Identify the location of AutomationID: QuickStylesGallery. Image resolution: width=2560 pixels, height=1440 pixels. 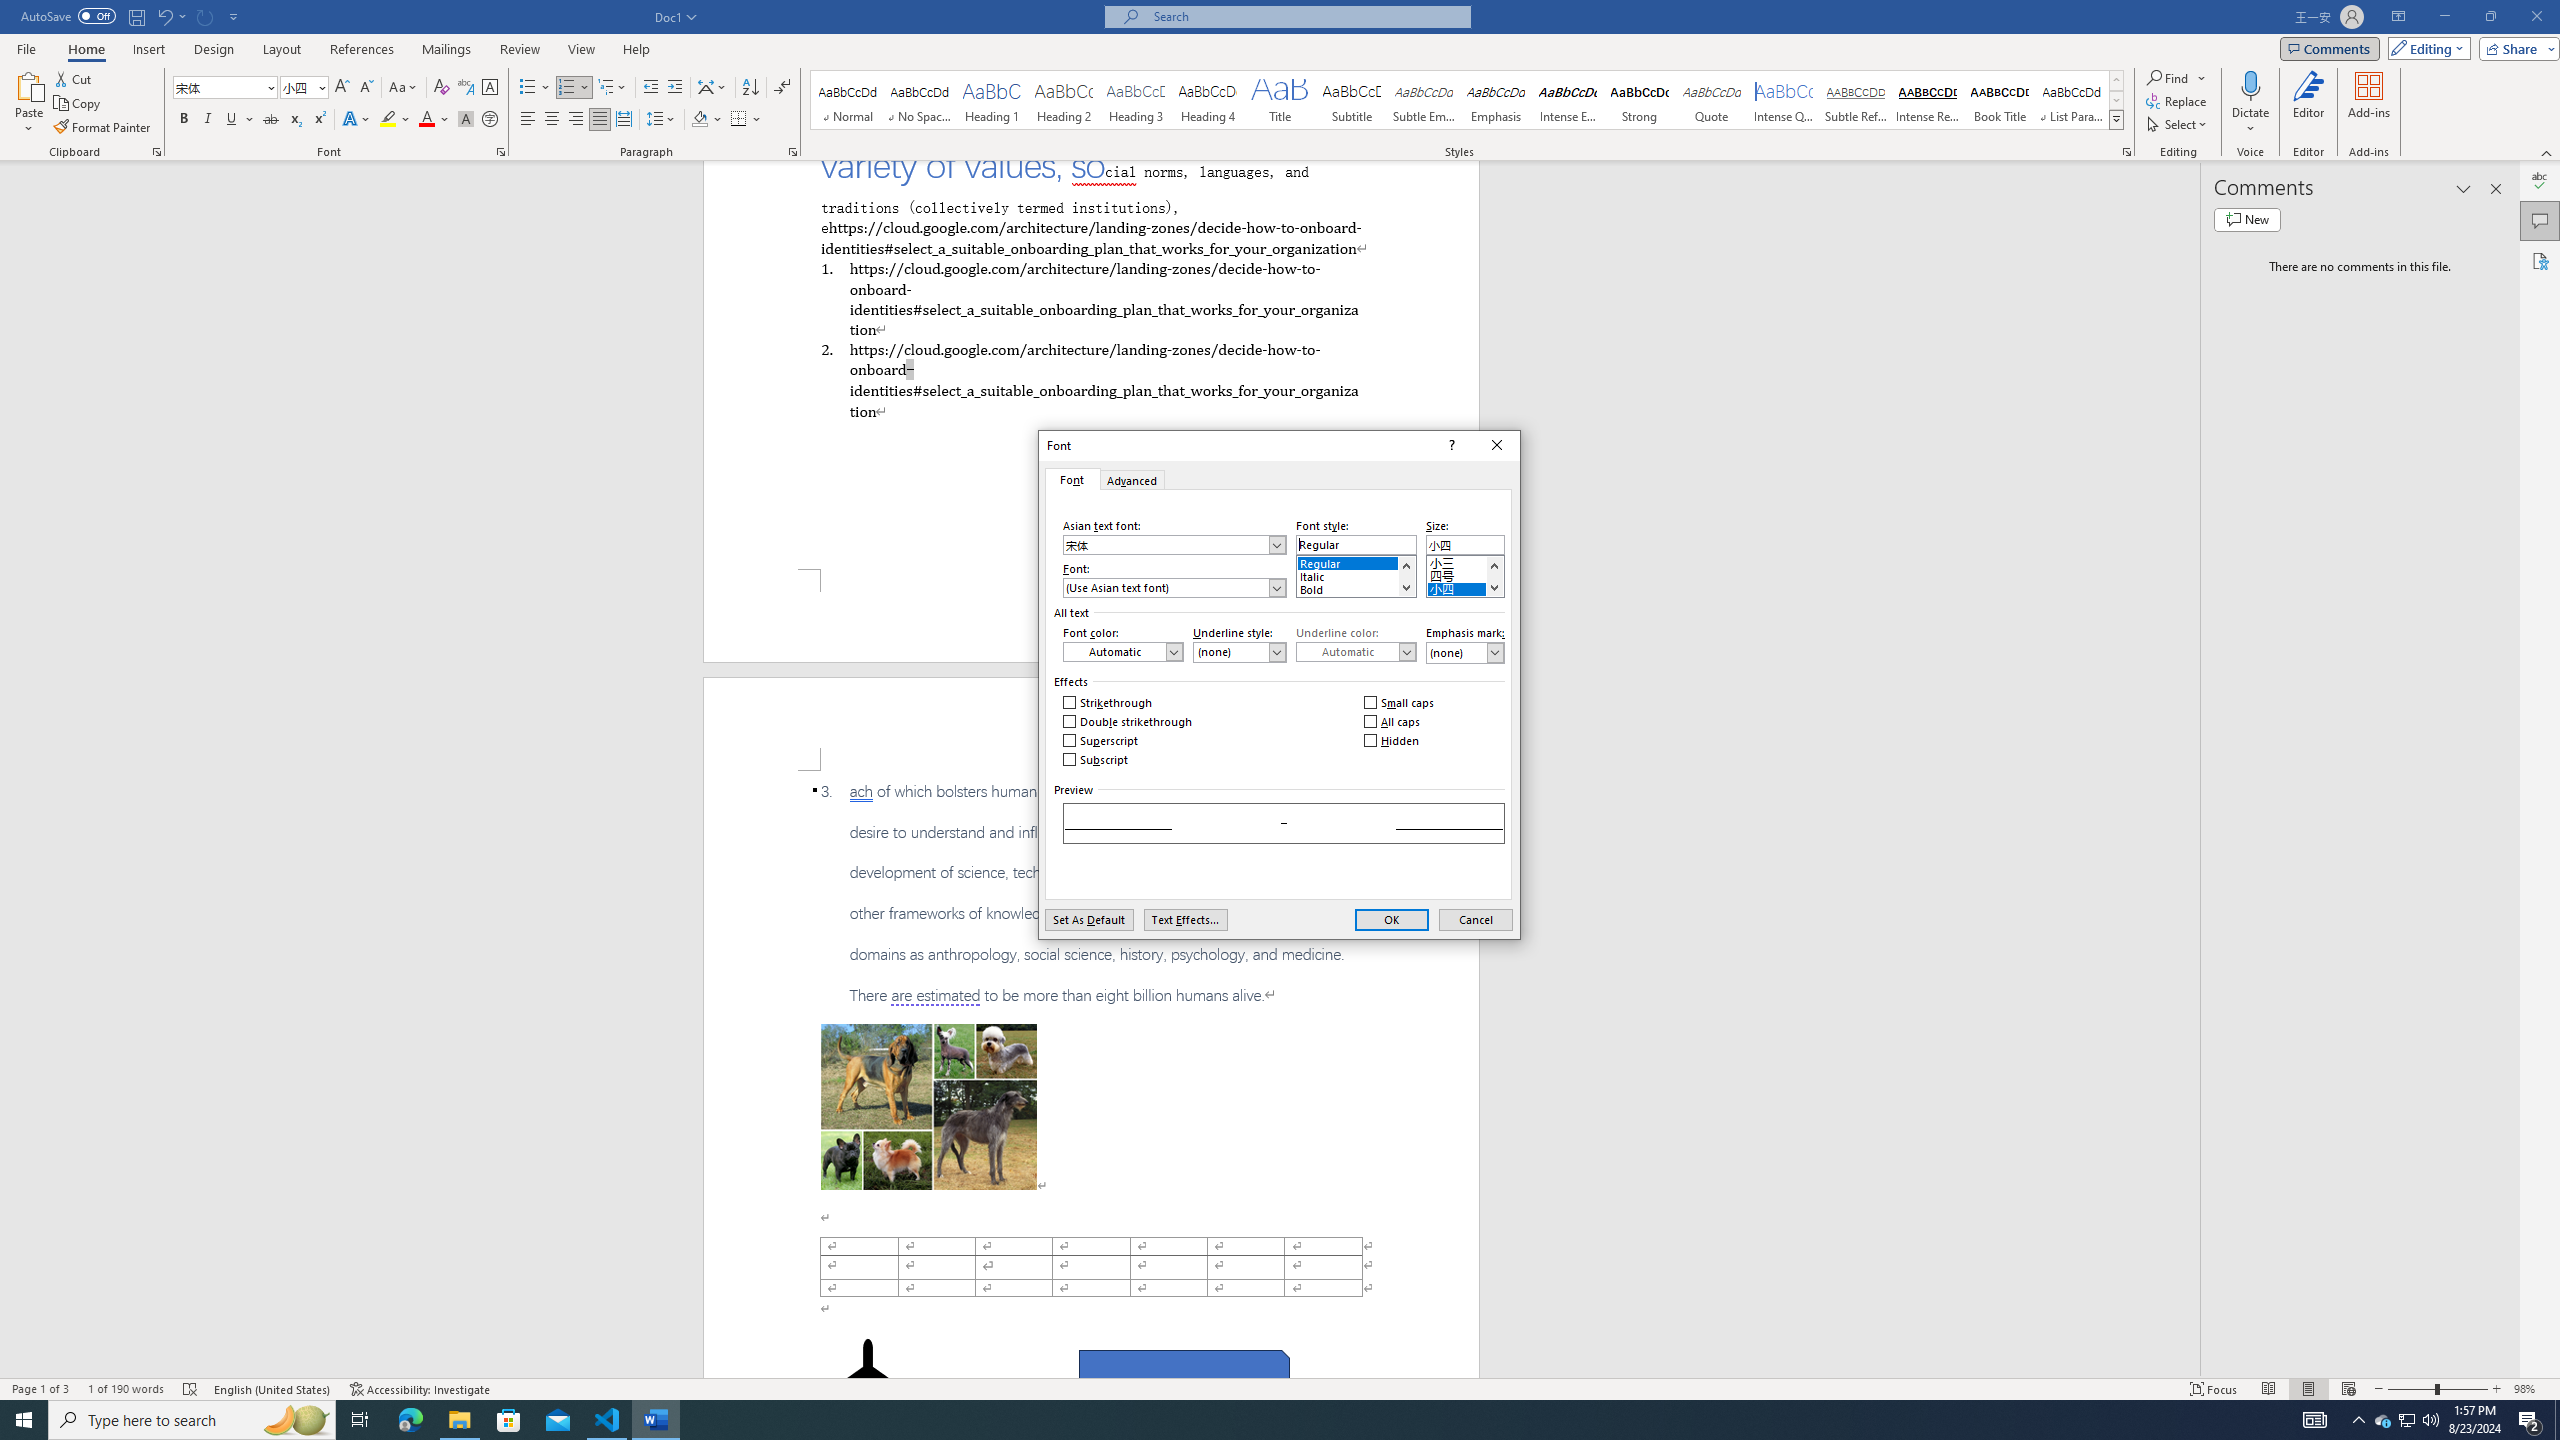
(1468, 100).